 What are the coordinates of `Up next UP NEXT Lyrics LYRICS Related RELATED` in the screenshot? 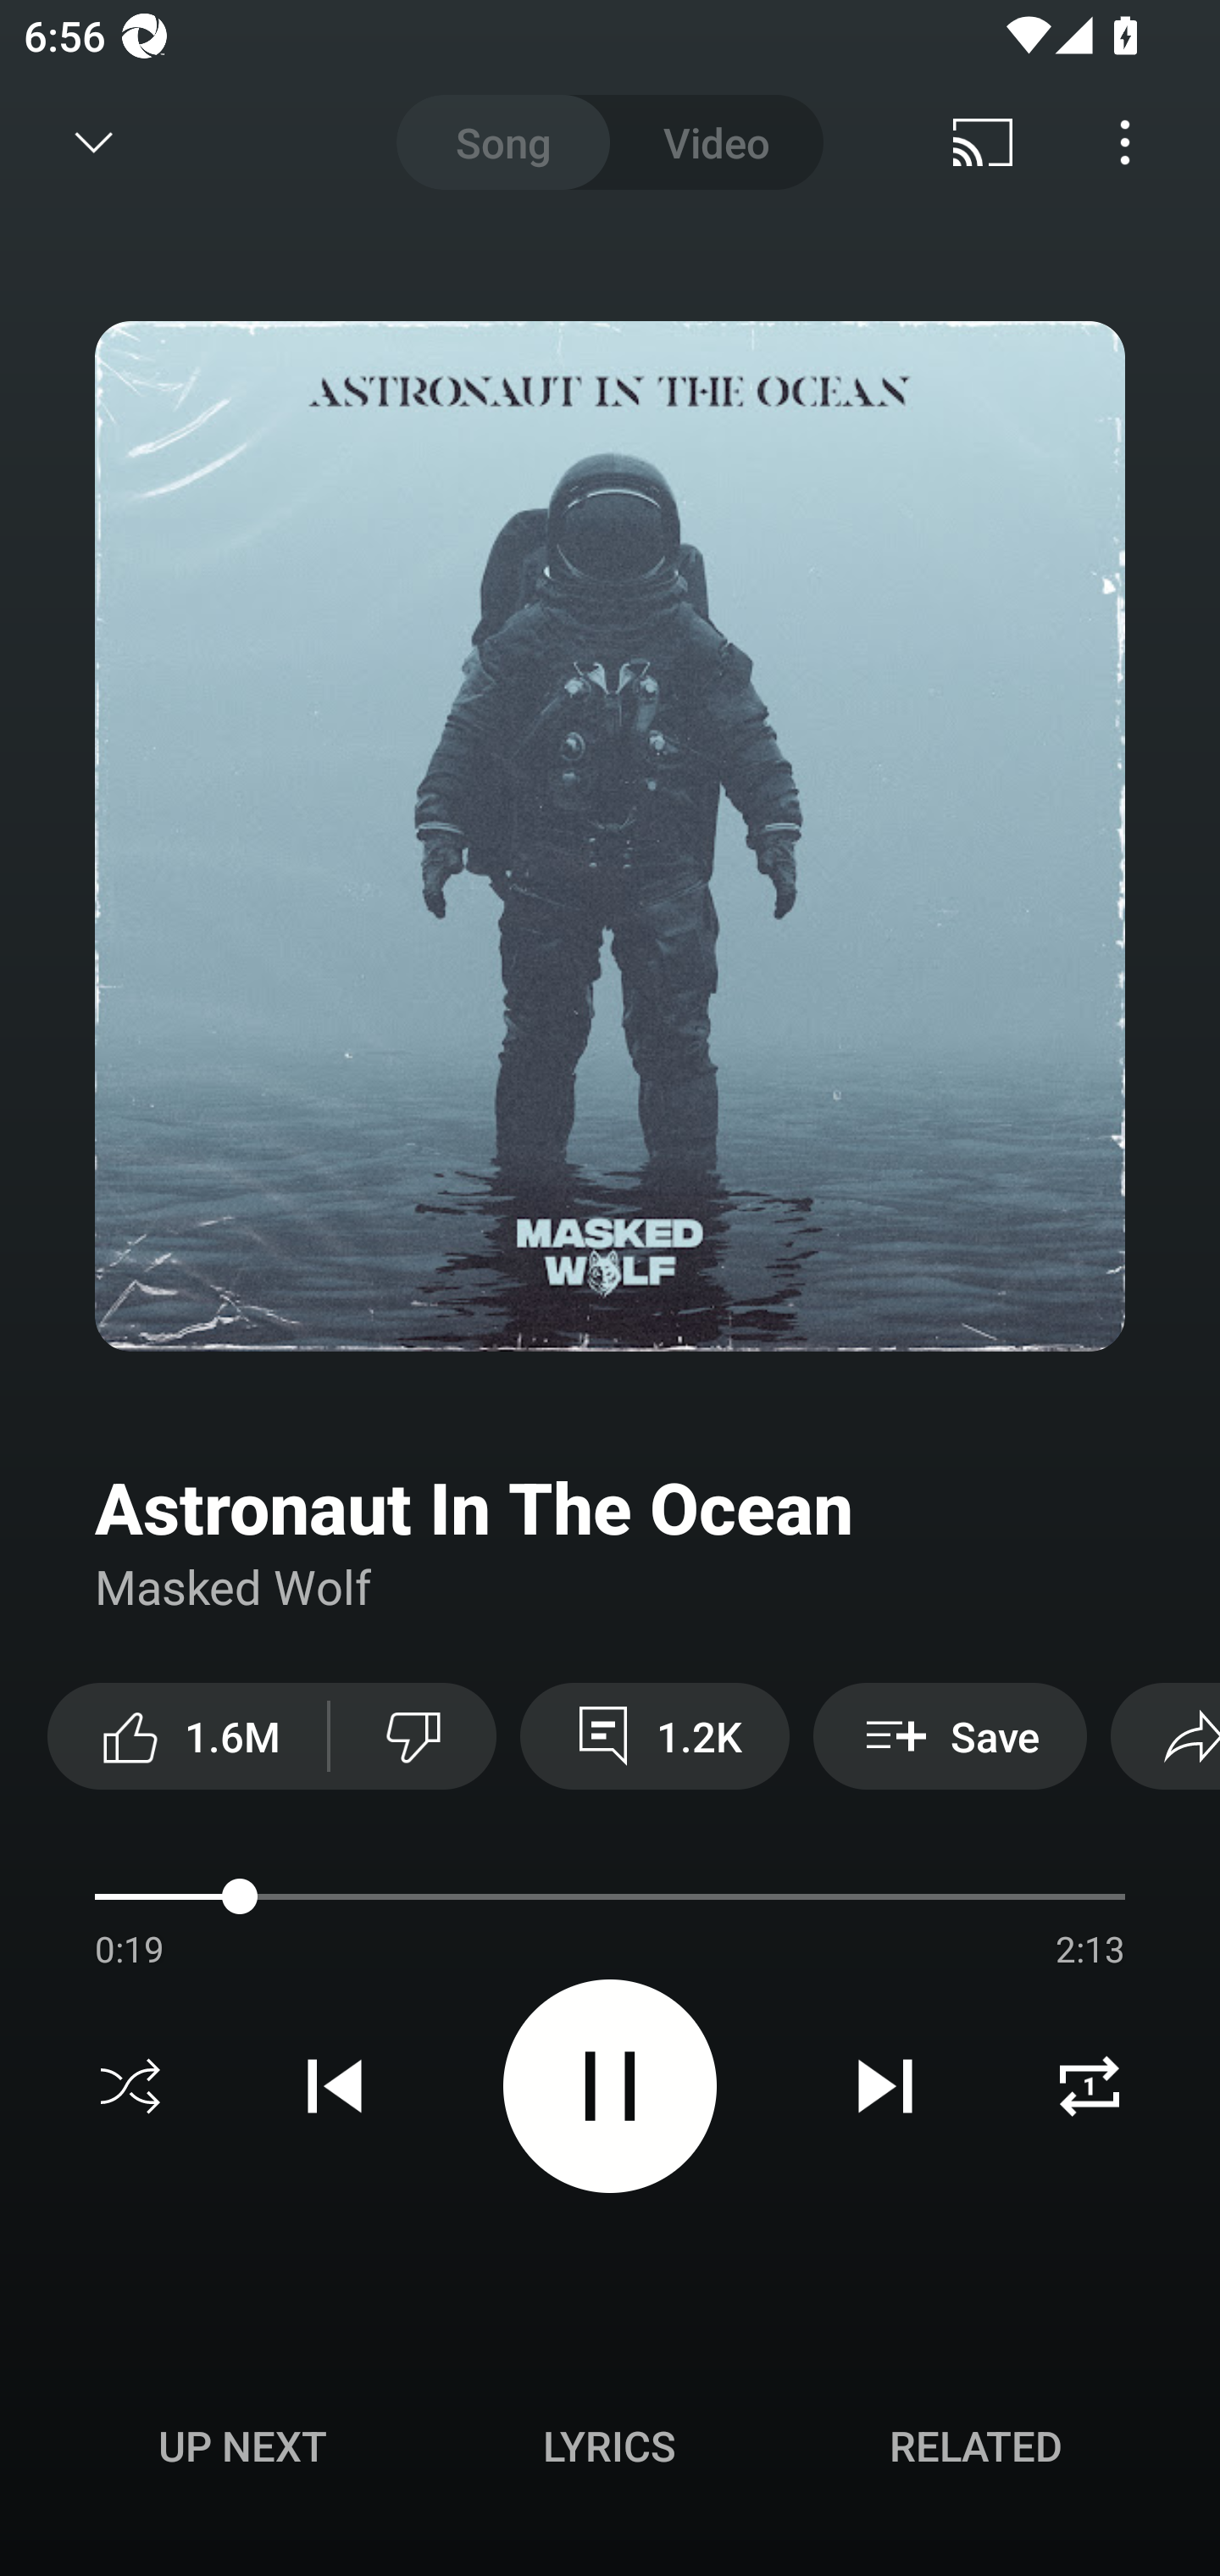 It's located at (610, 2451).